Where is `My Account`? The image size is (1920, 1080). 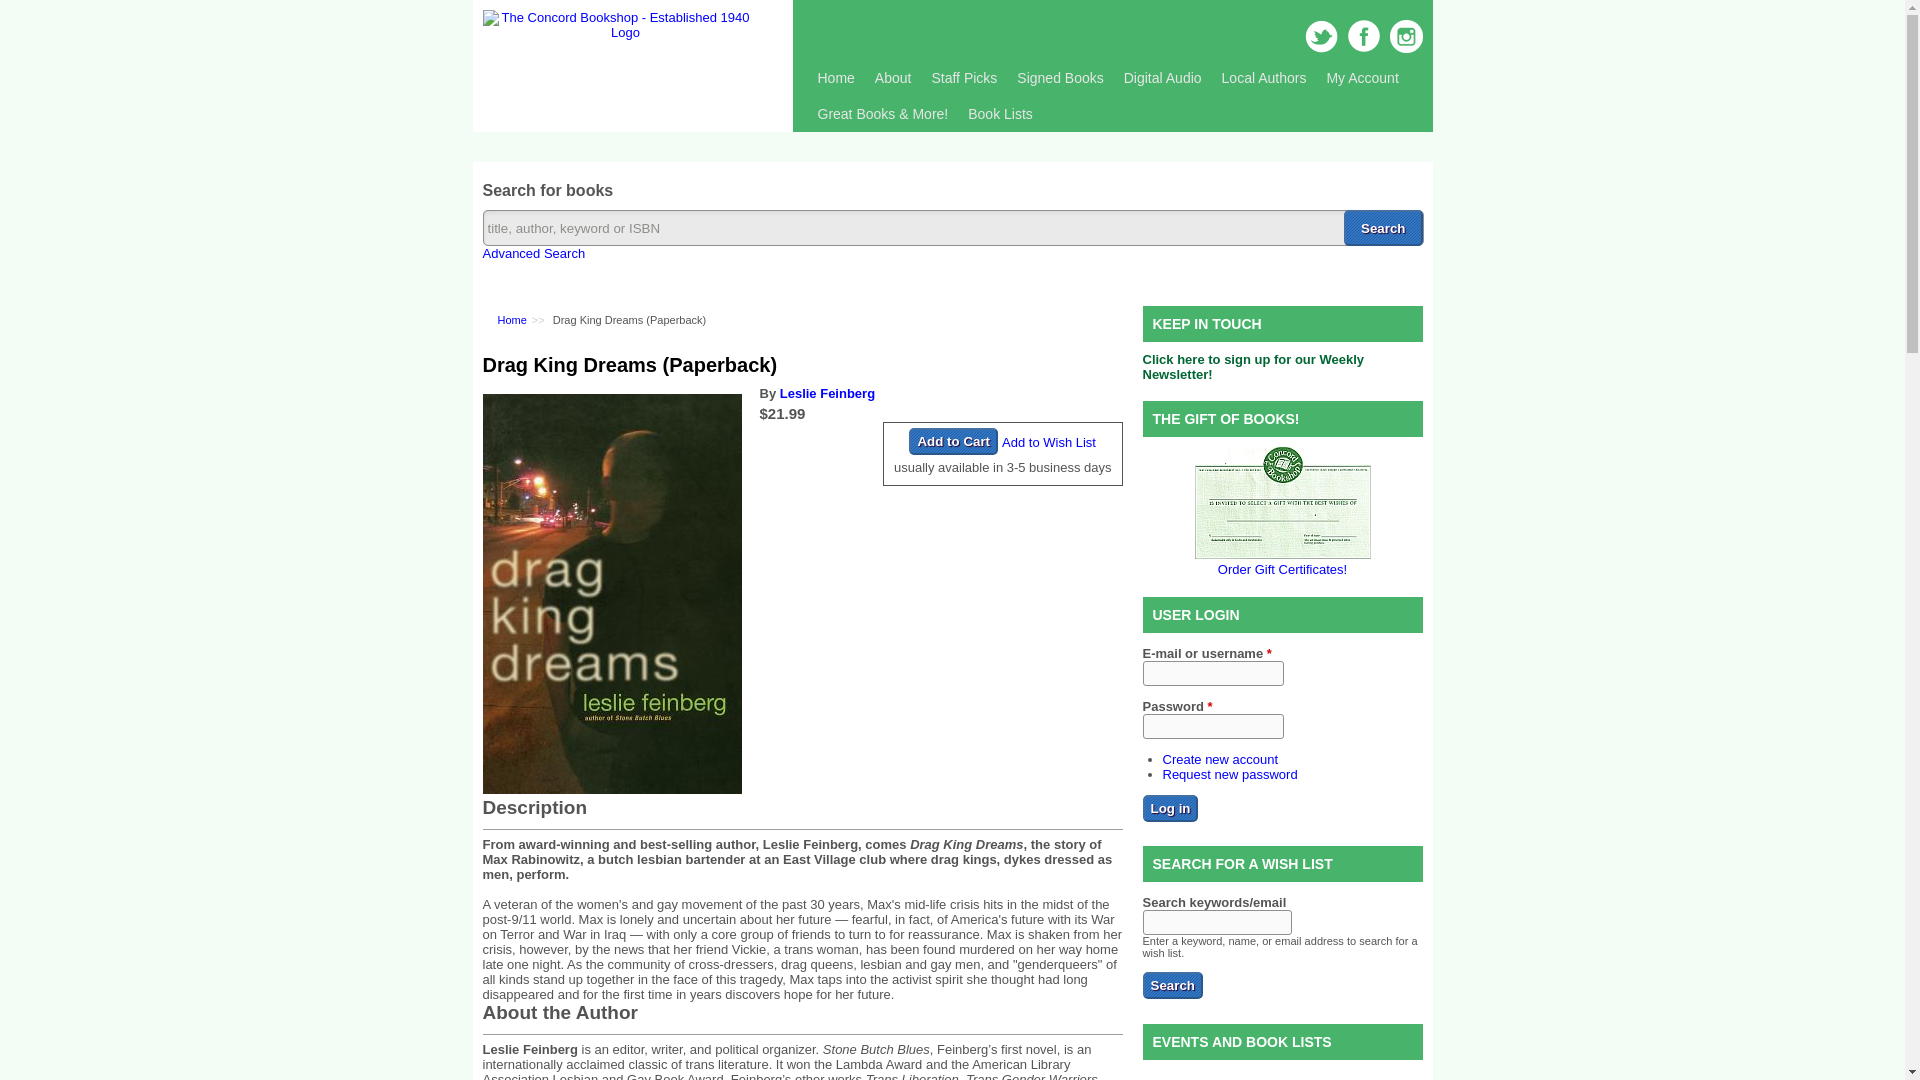
My Account is located at coordinates (1361, 78).